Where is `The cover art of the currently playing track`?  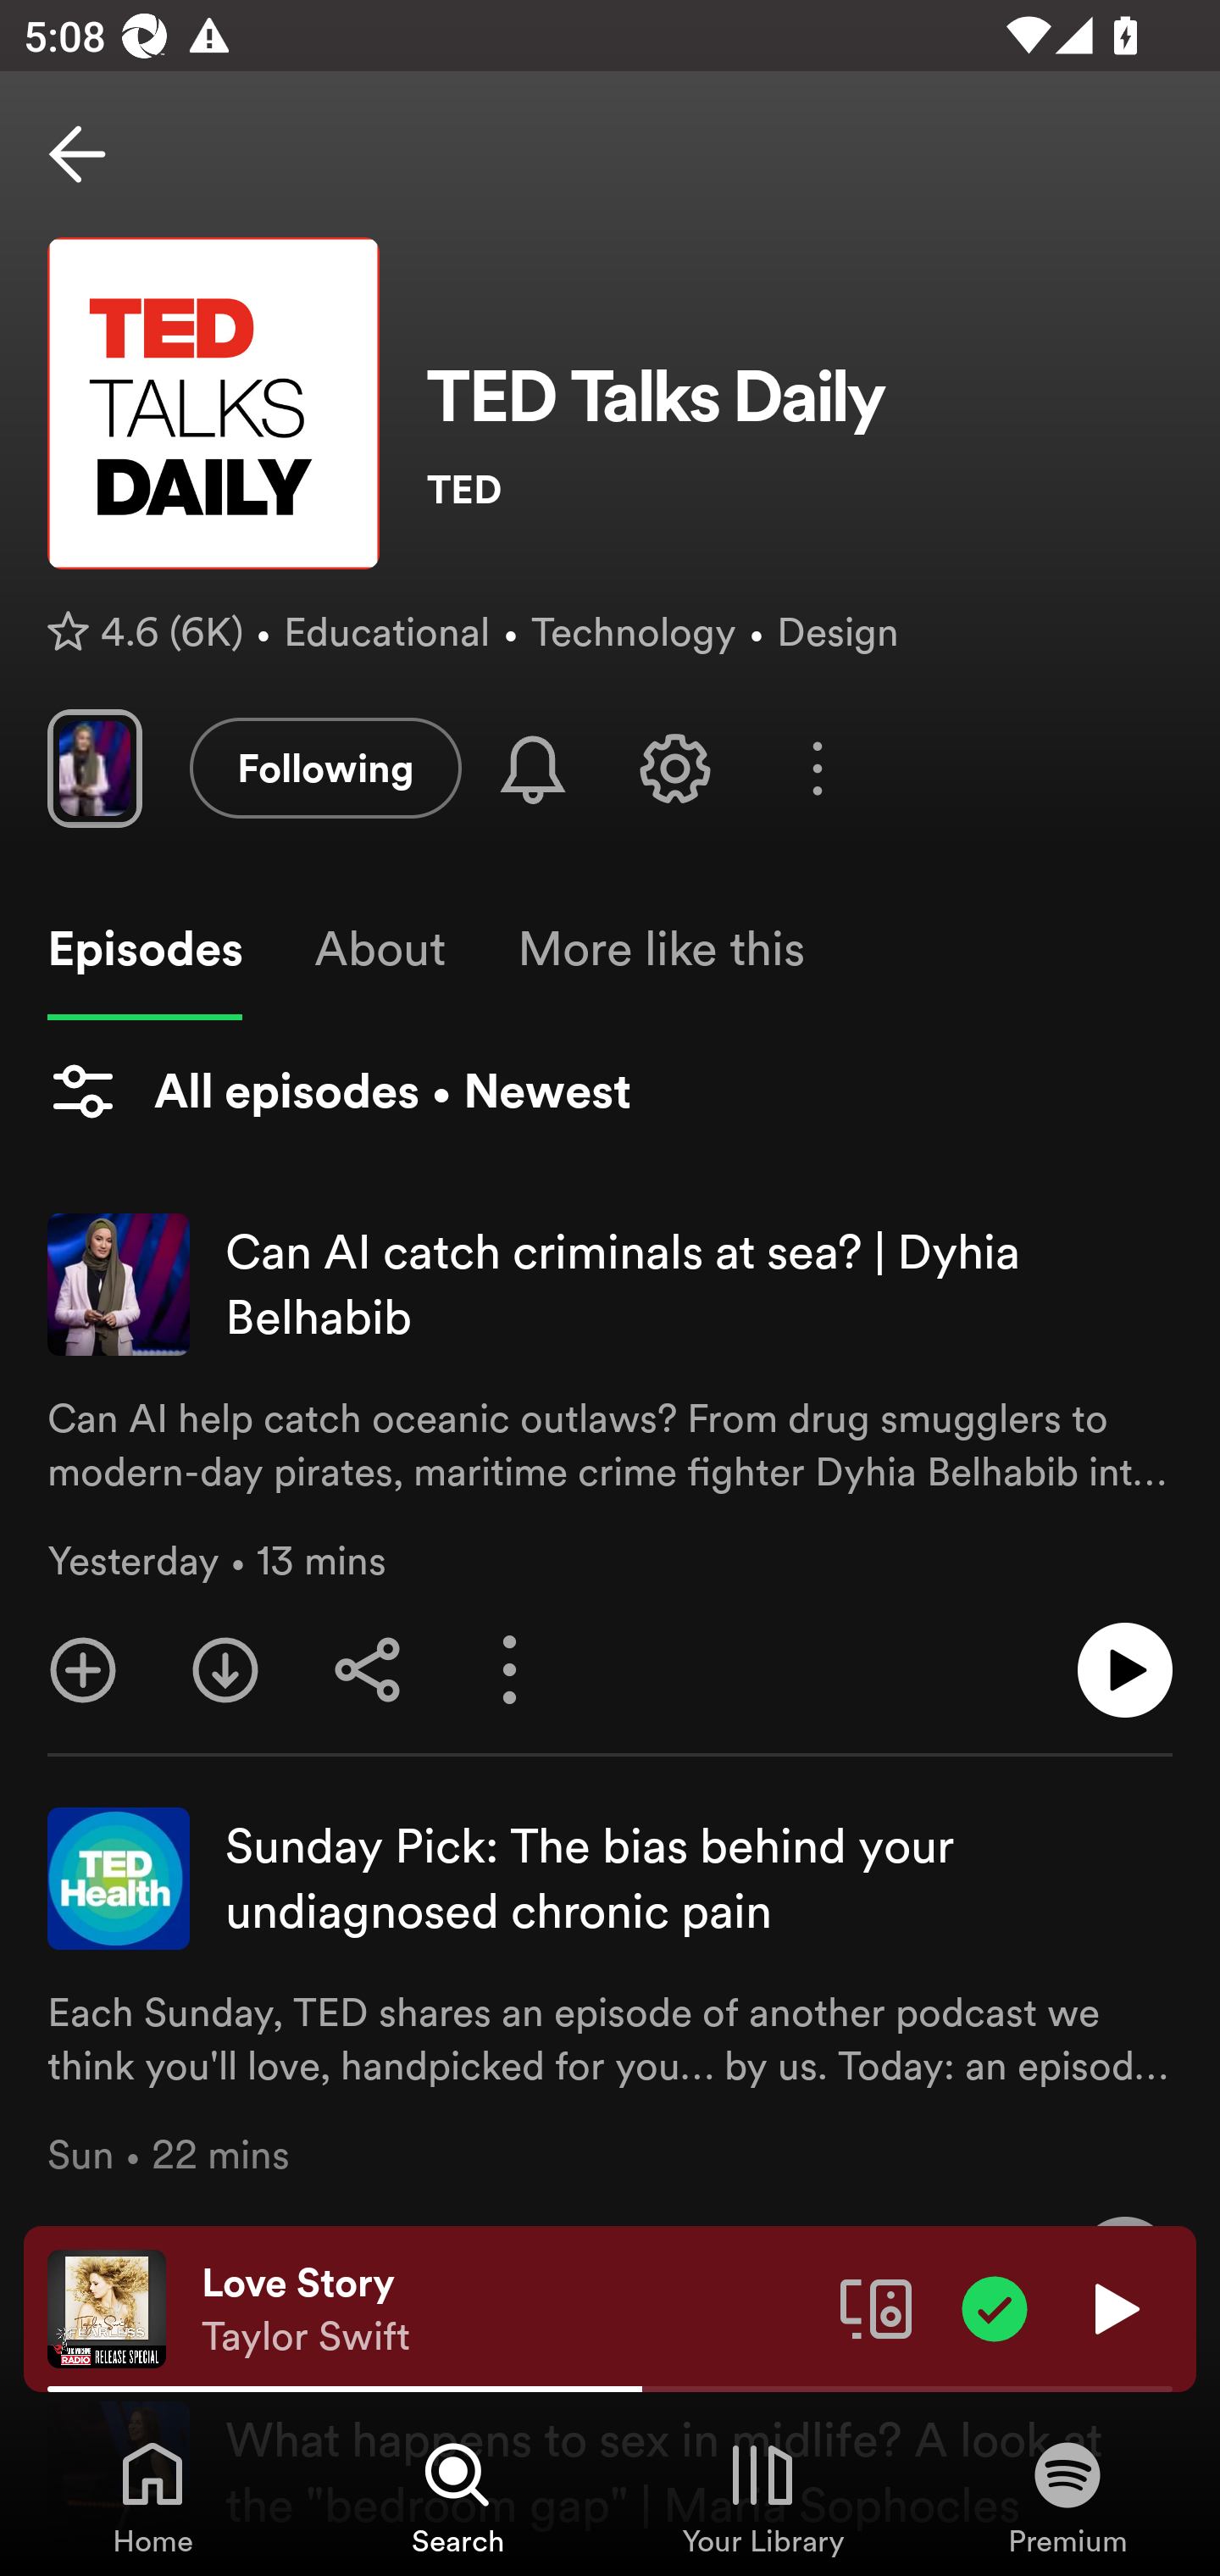 The cover art of the currently playing track is located at coordinates (107, 2307).